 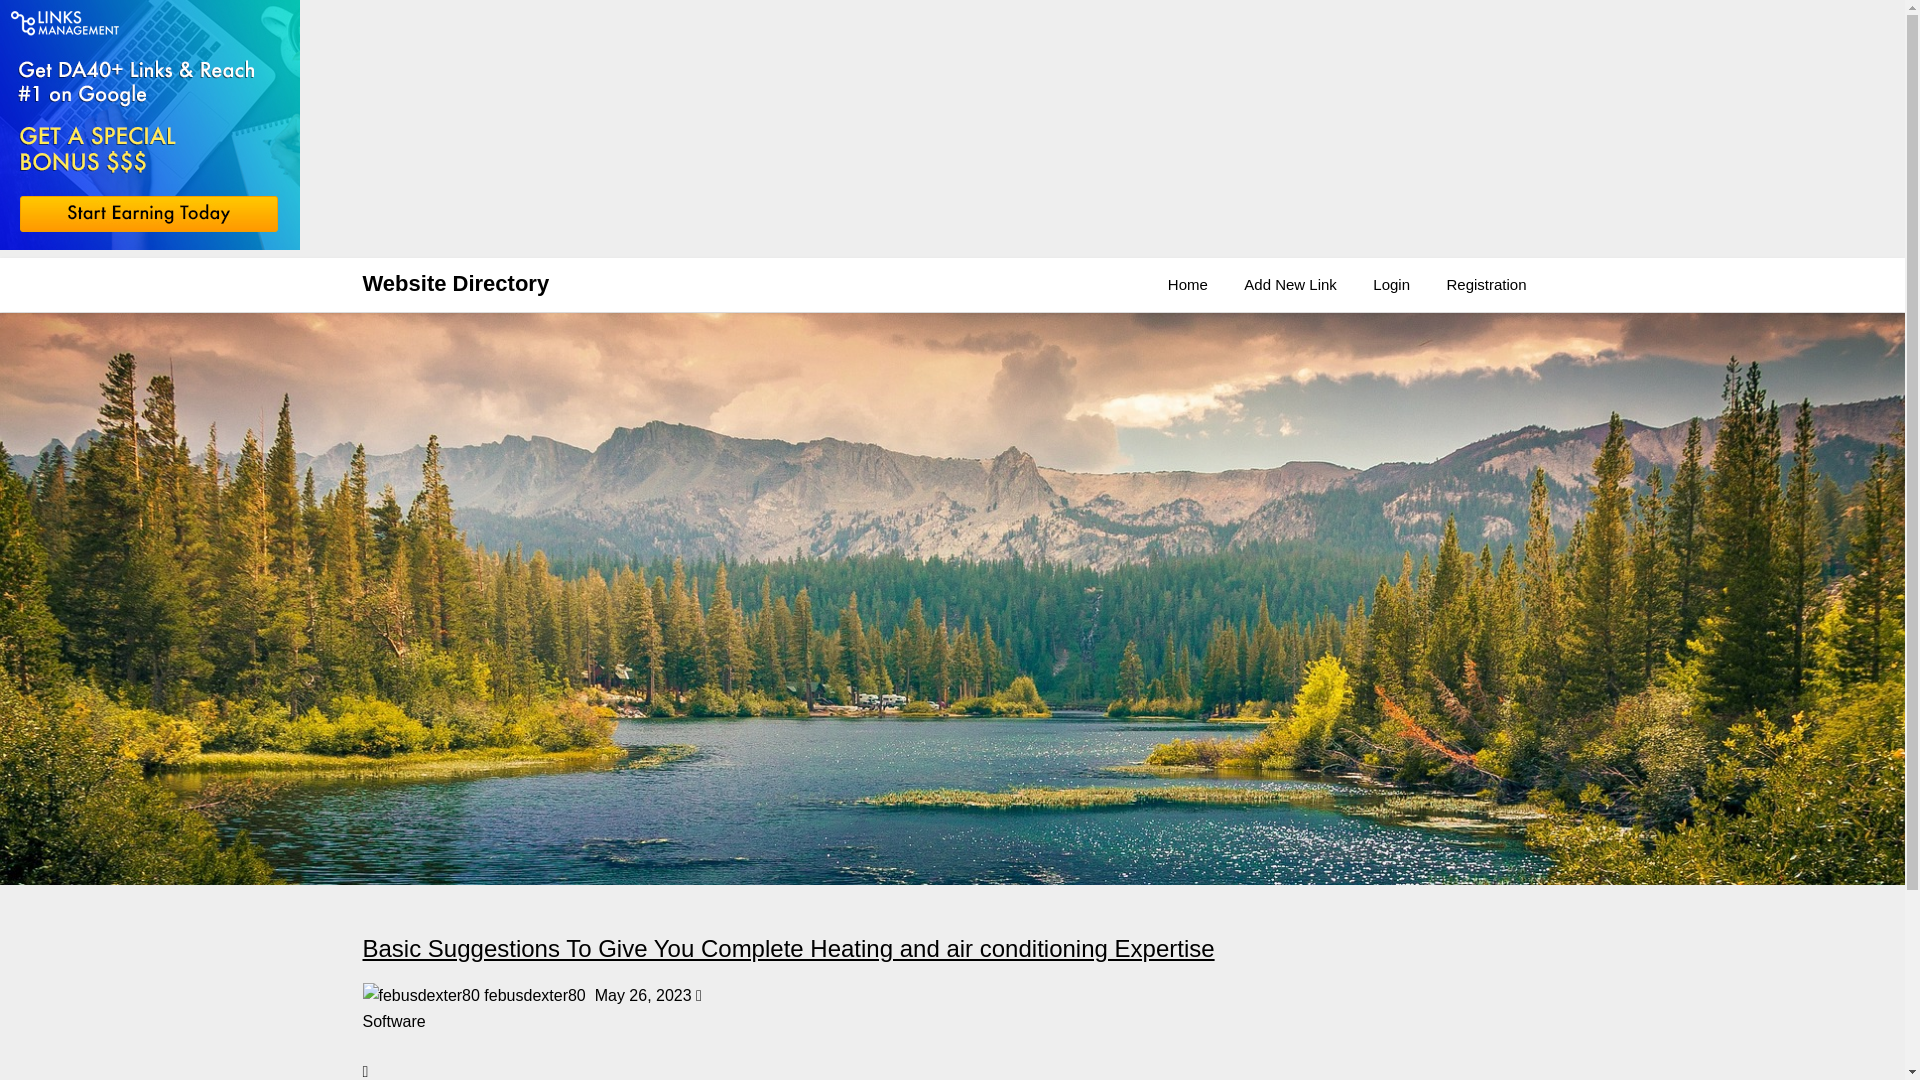 I want to click on Home, so click(x=1188, y=285).